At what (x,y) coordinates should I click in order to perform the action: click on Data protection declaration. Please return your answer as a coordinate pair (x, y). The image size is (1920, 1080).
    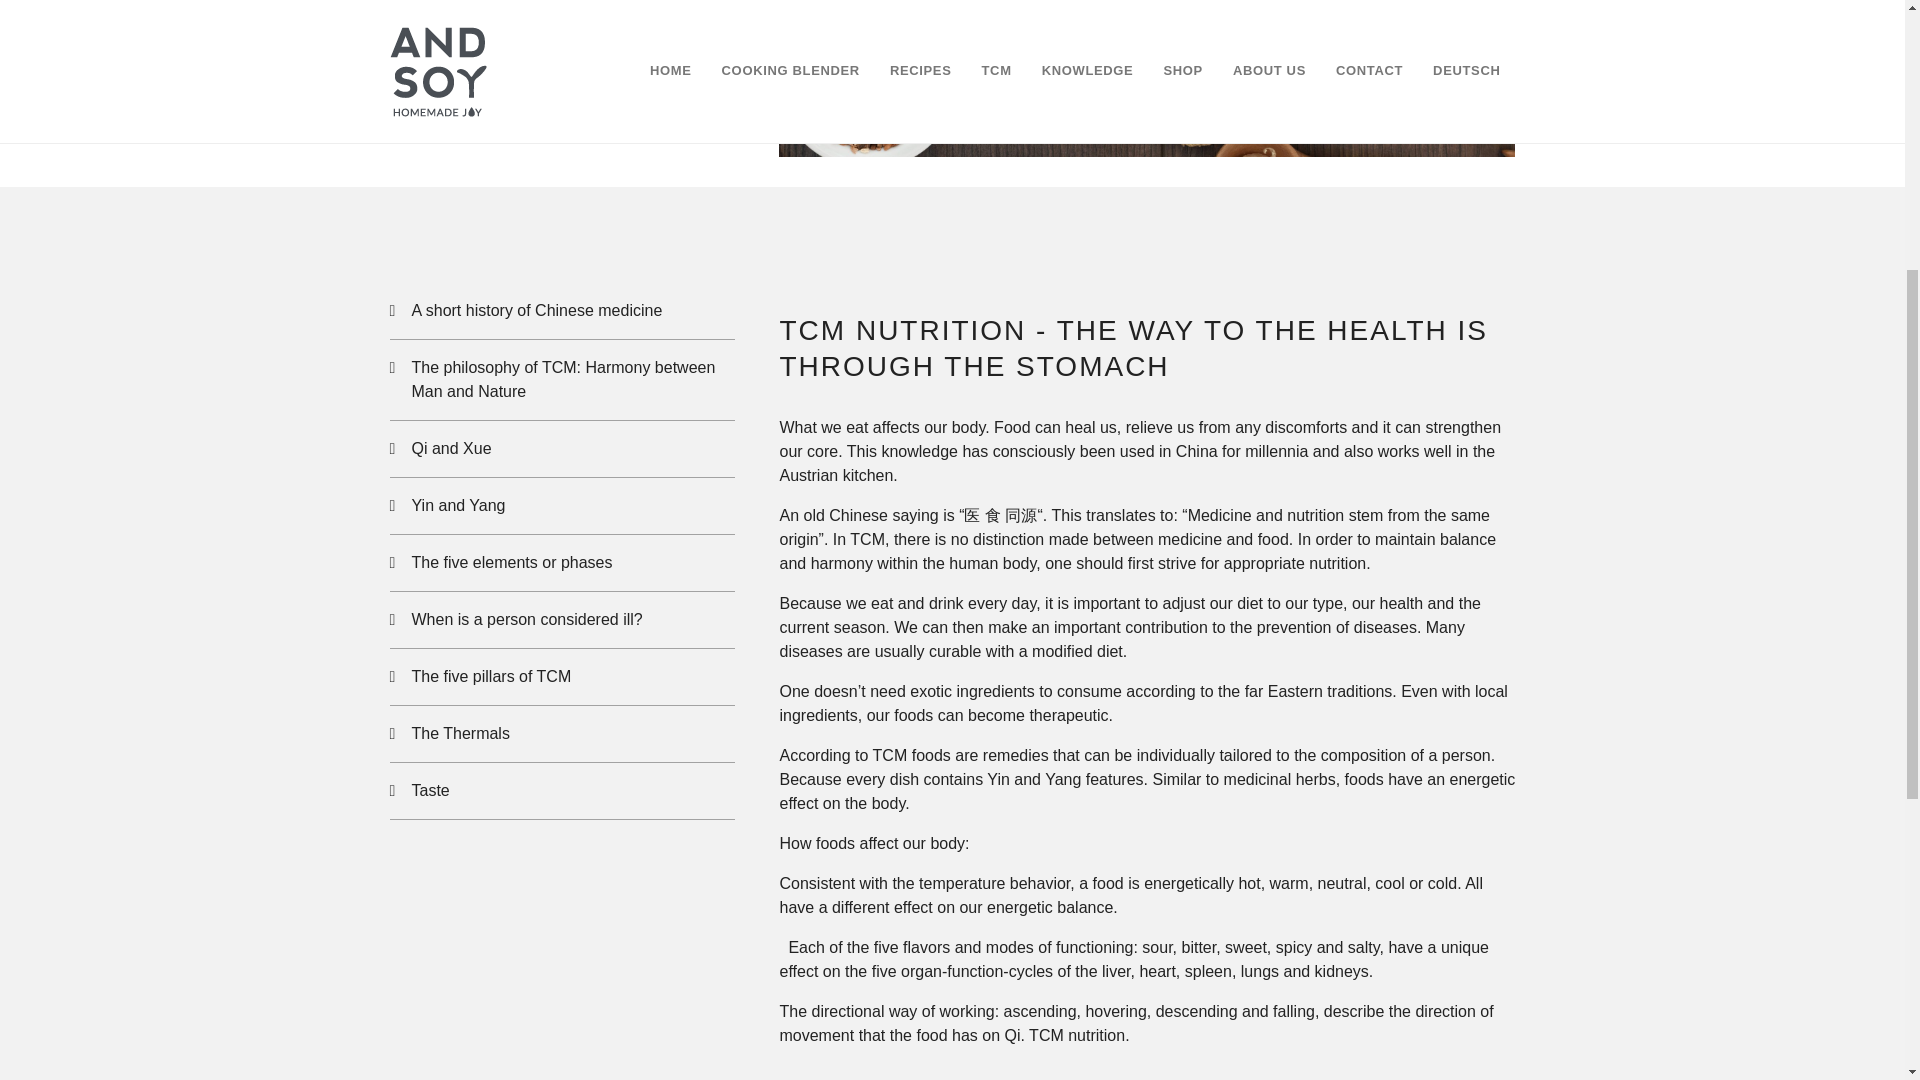
    Looking at the image, I should click on (779, 384).